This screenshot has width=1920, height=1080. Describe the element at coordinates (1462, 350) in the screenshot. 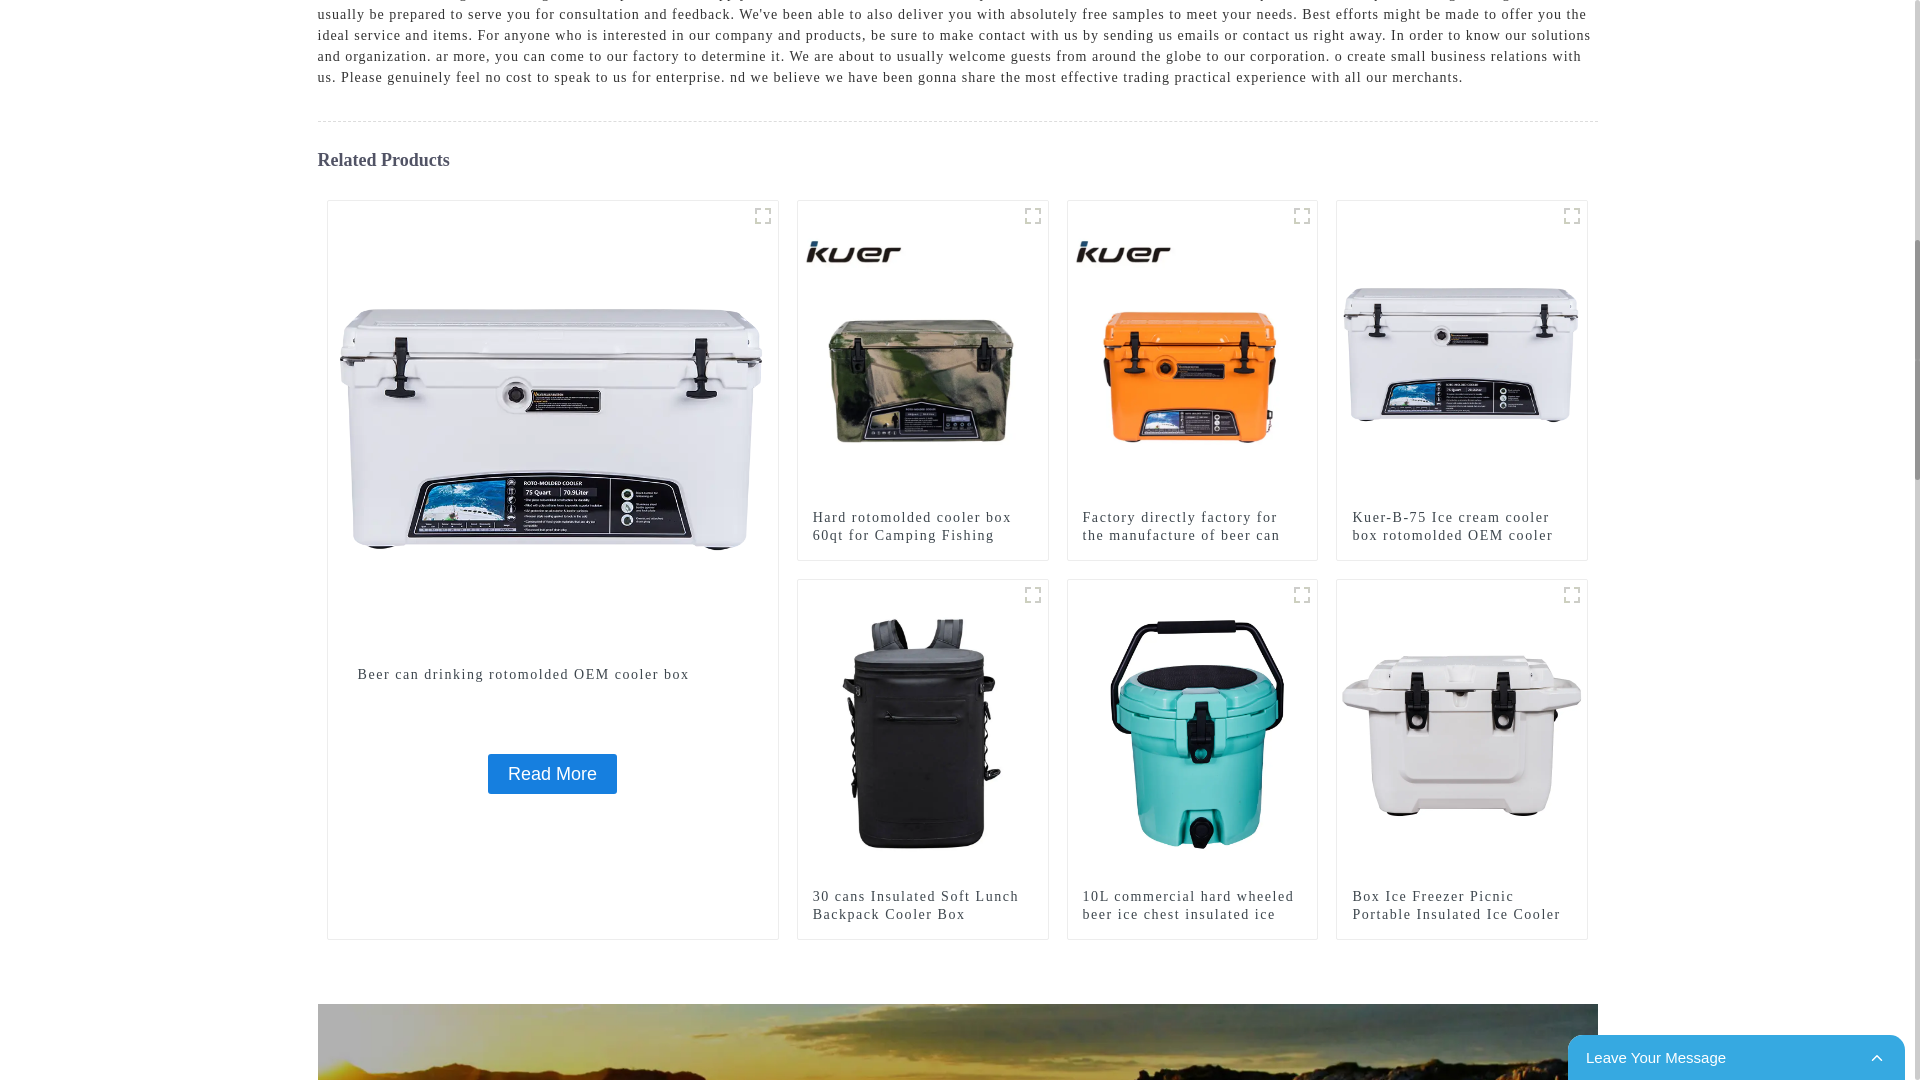

I see `Kuer-B-75 Ice cream cooler box  rotomolded OEM cooler box` at that location.